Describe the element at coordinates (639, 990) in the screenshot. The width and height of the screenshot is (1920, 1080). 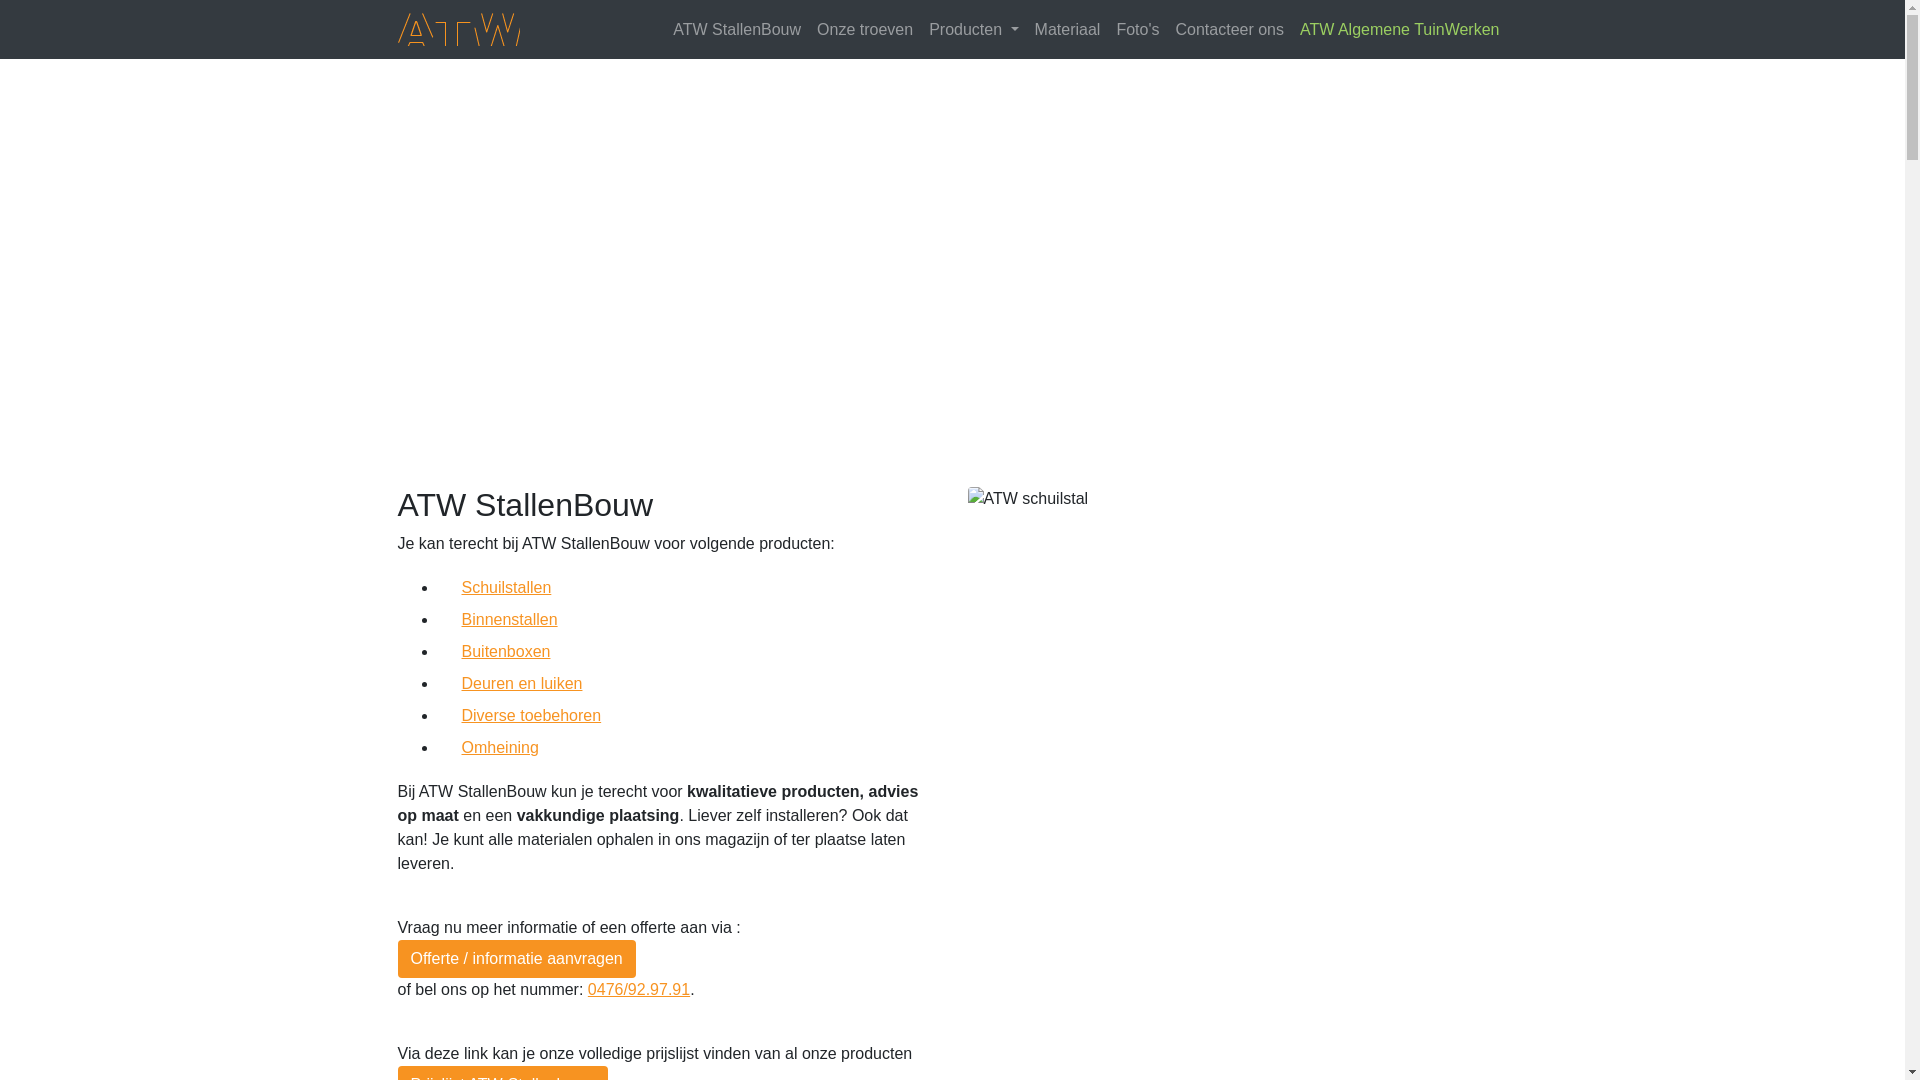
I see `0476/92.97.91` at that location.